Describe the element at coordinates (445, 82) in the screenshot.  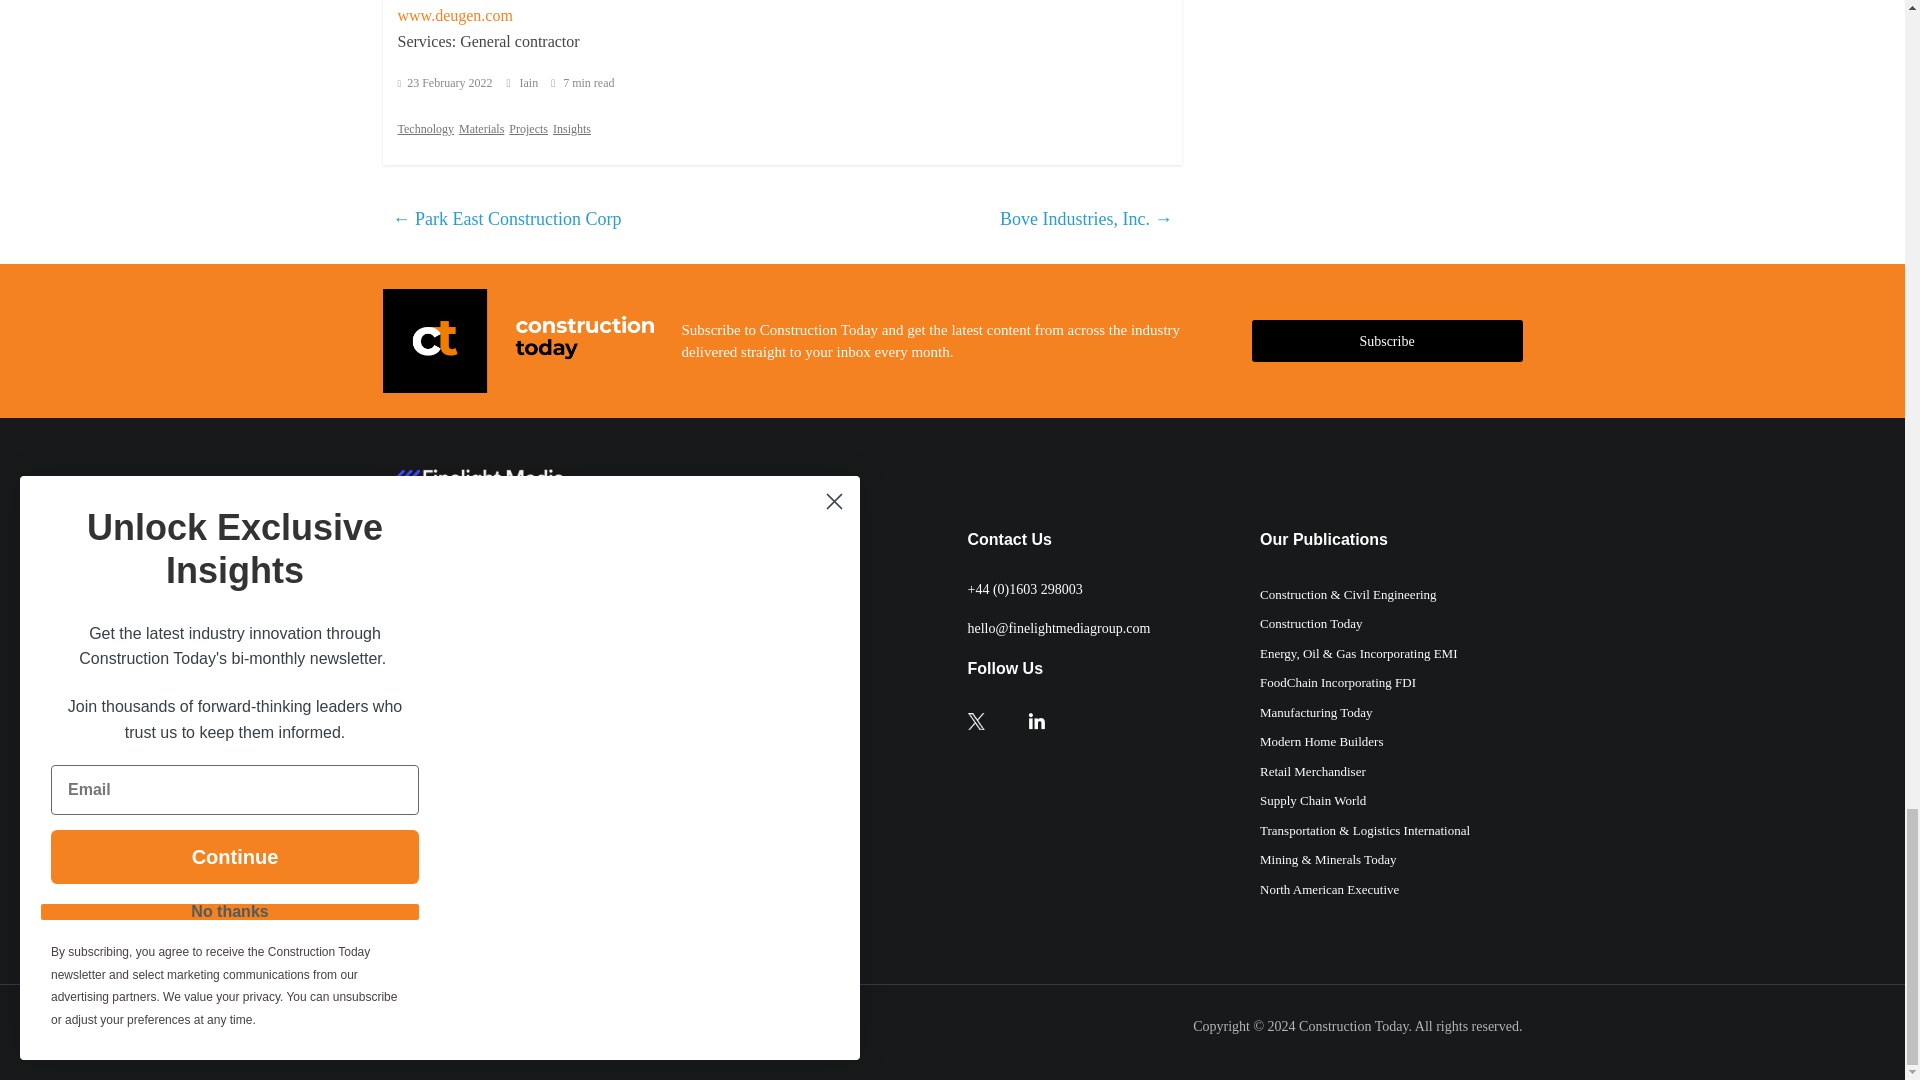
I see `23 February 2022` at that location.